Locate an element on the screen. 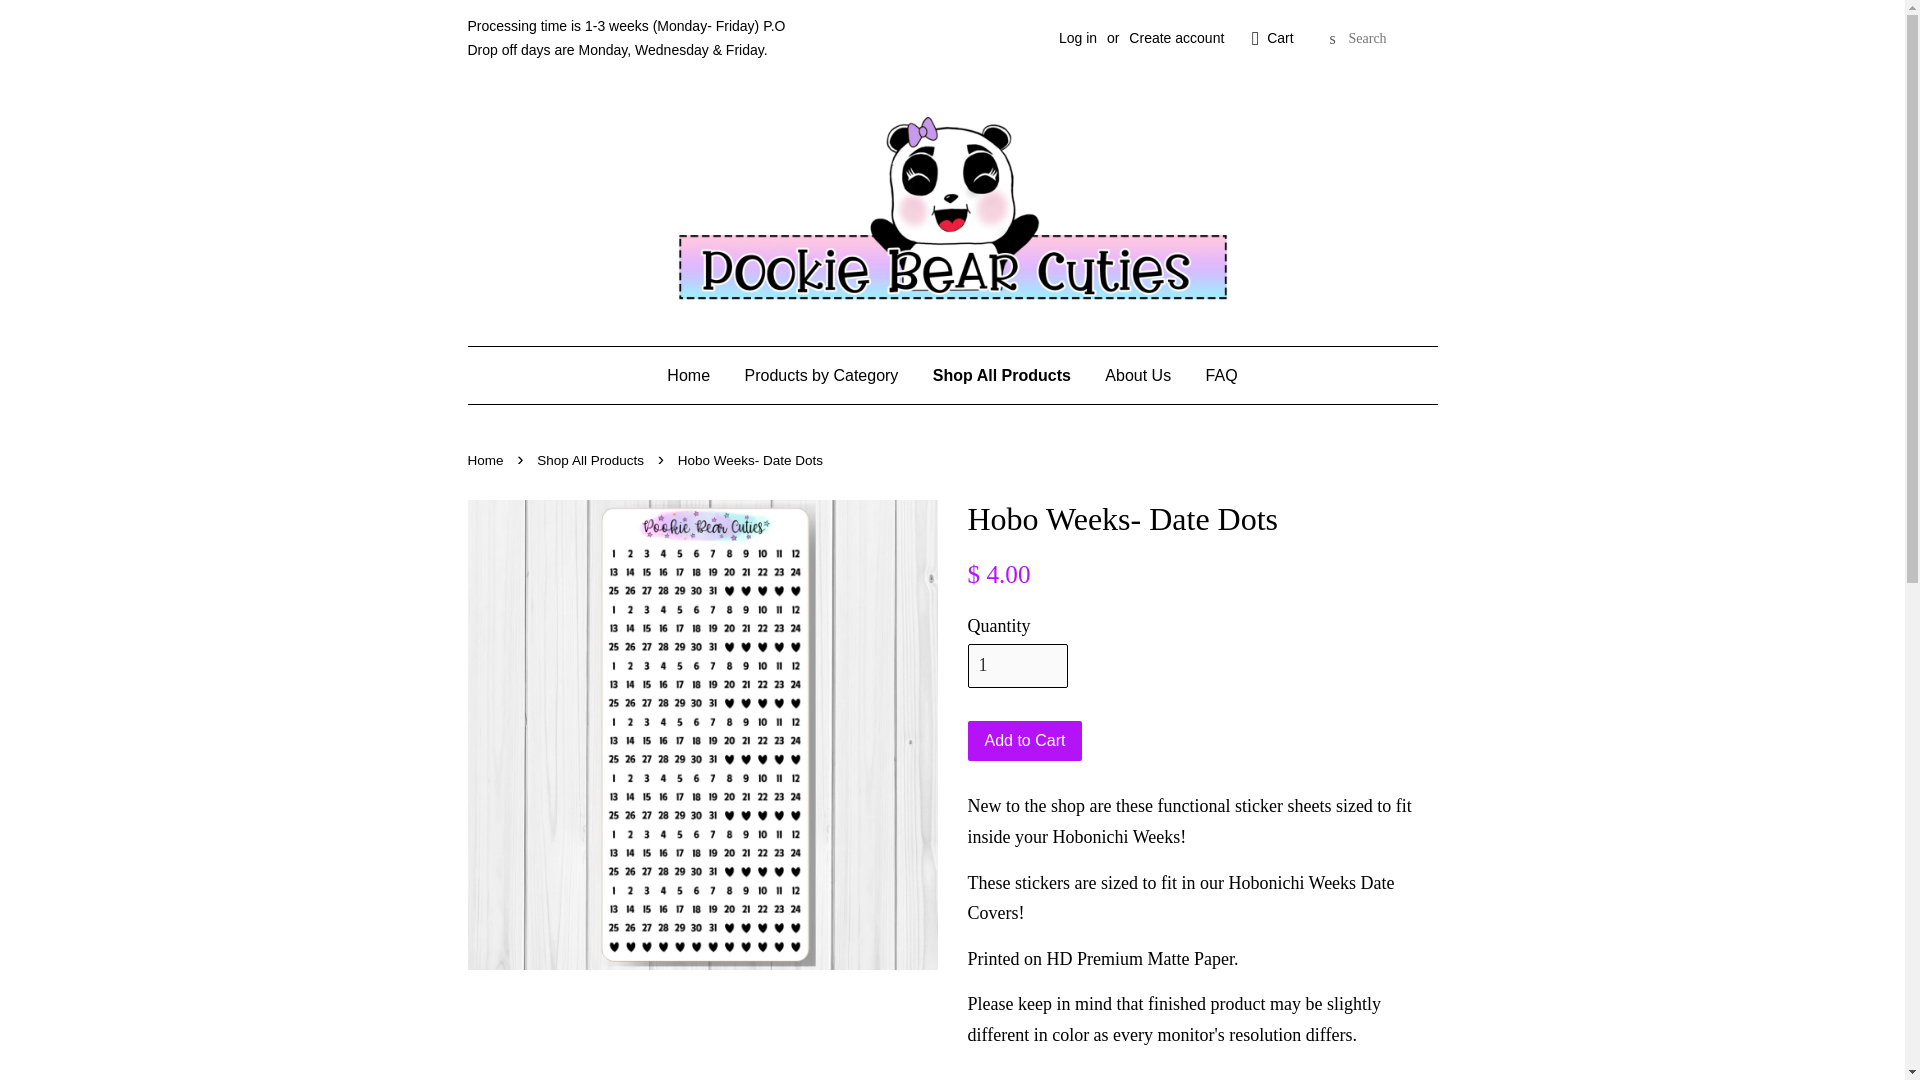 This screenshot has width=1920, height=1080. Shop All Products is located at coordinates (1002, 374).